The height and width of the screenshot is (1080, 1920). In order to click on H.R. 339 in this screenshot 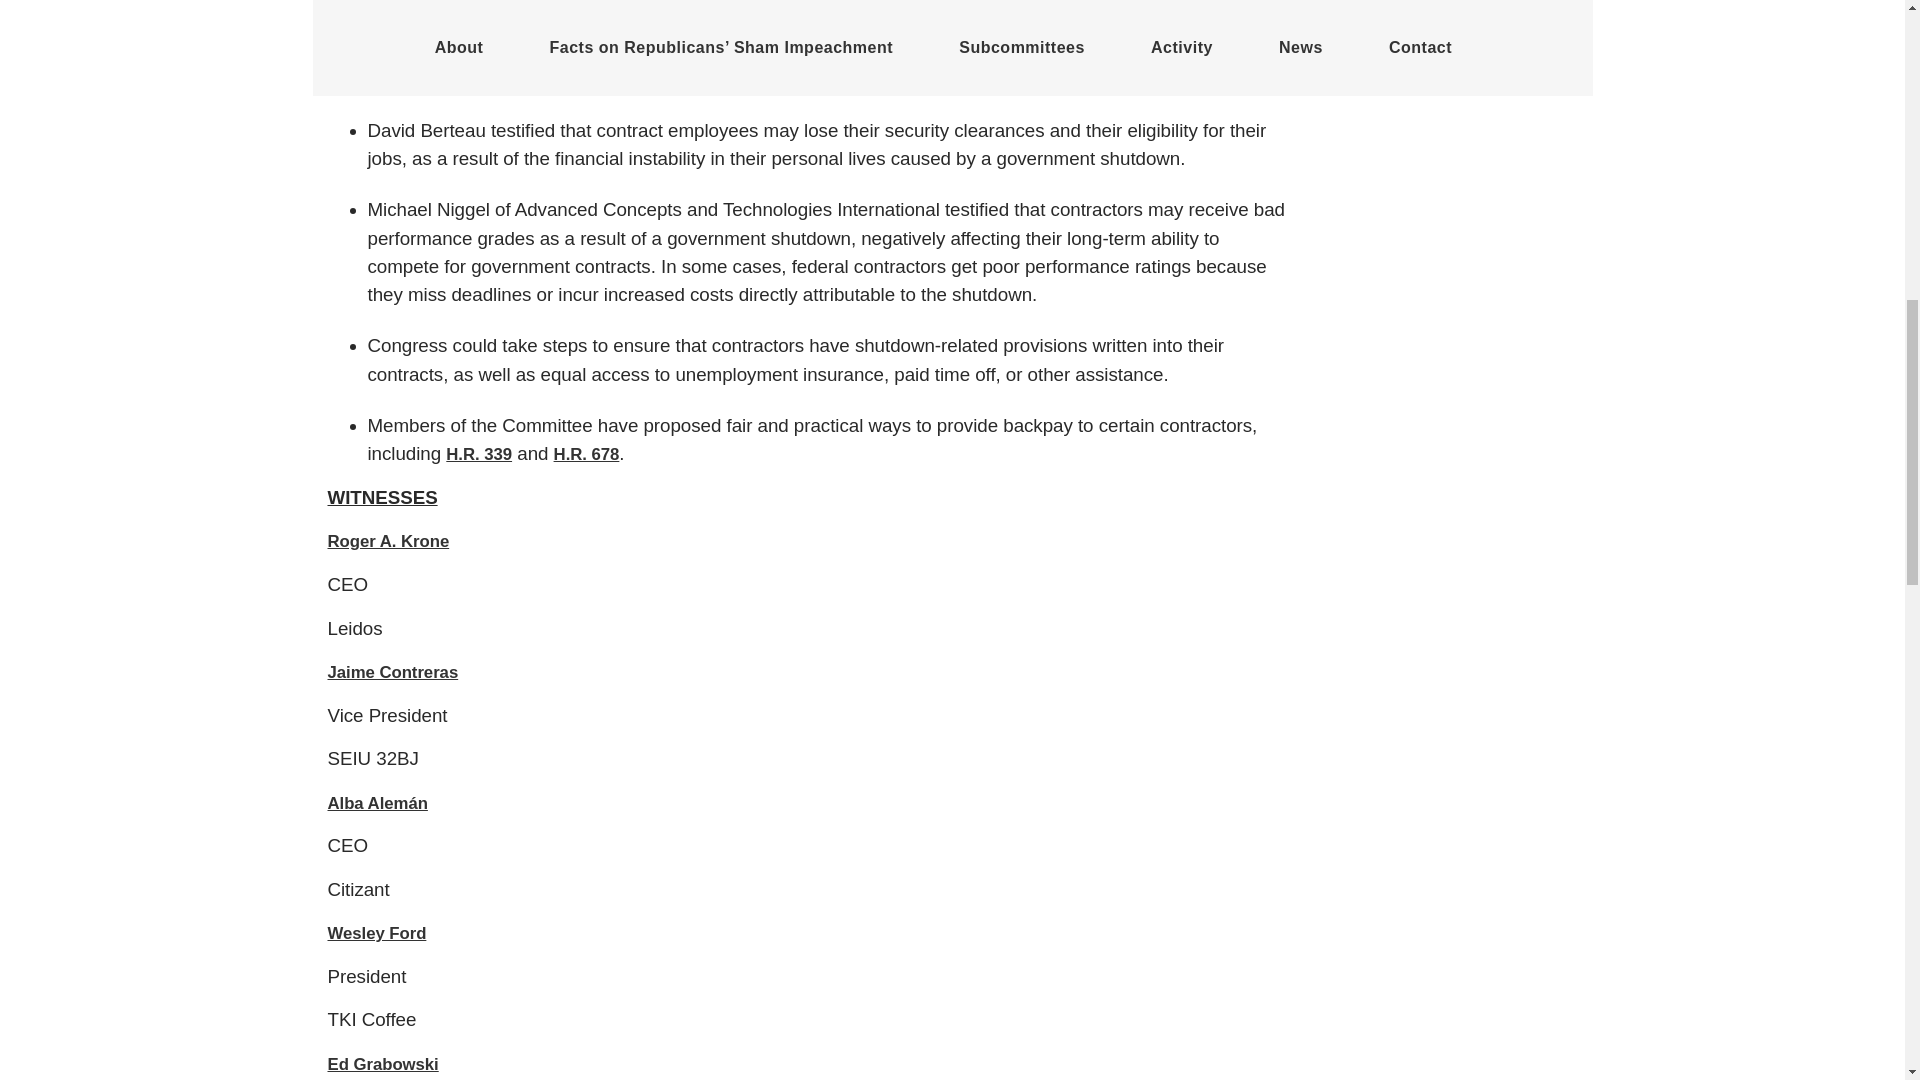, I will do `click(478, 454)`.